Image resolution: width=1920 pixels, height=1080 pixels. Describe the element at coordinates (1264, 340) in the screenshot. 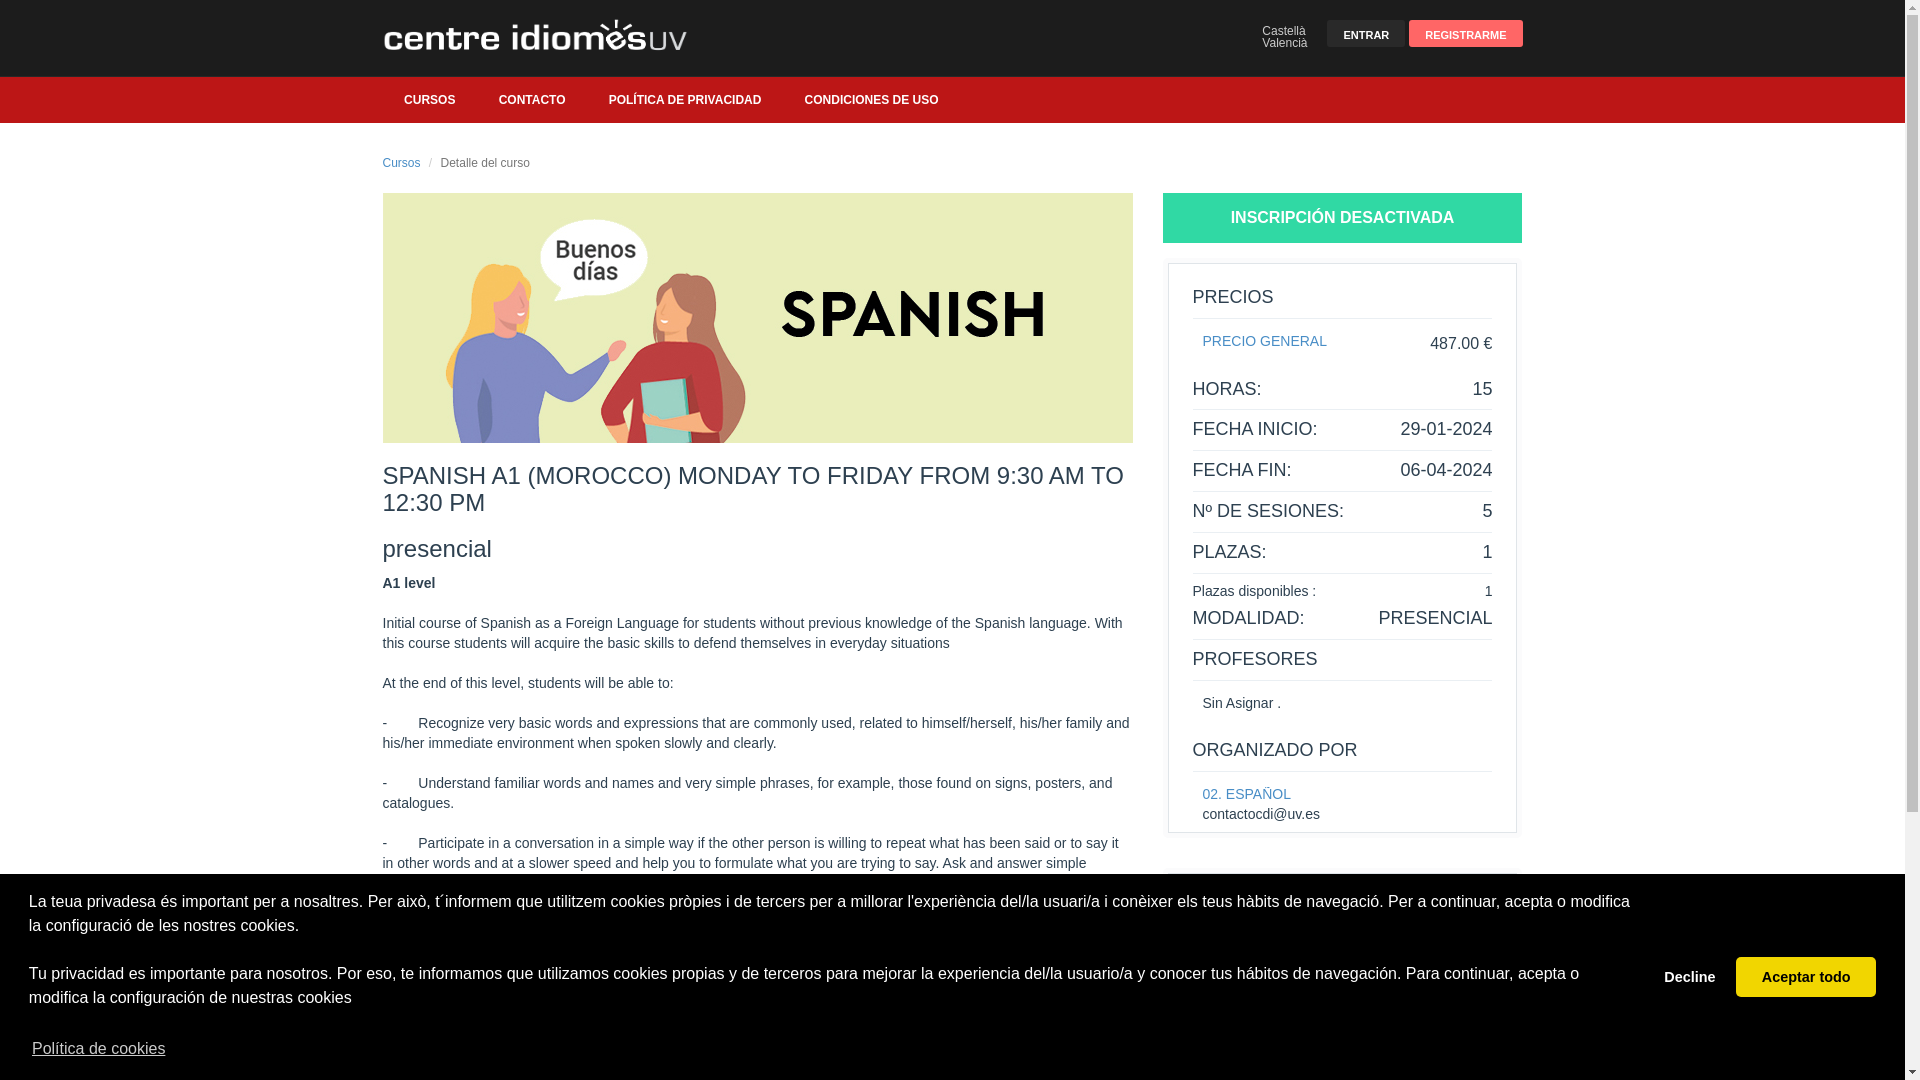

I see `PRECIO GENERAL` at that location.